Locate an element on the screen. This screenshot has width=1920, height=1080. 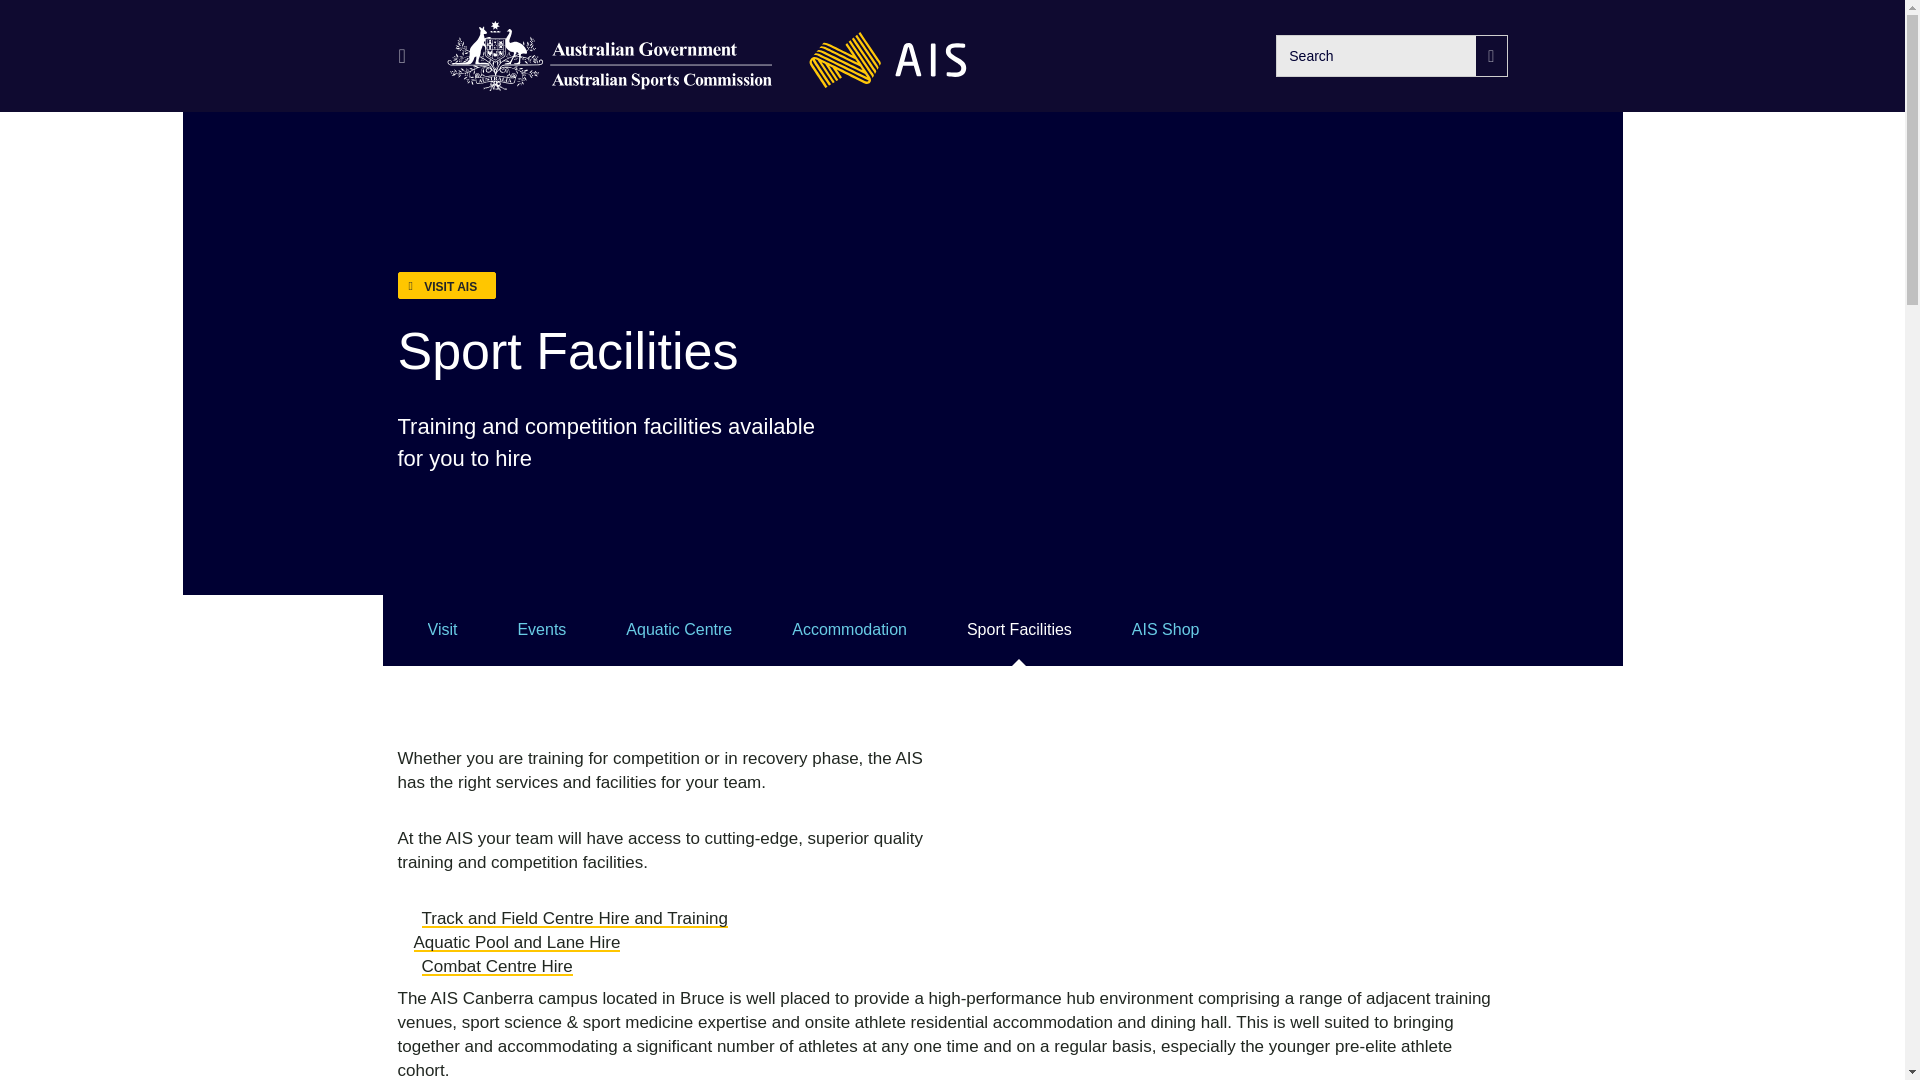
Skip to content is located at coordinates (30, 31).